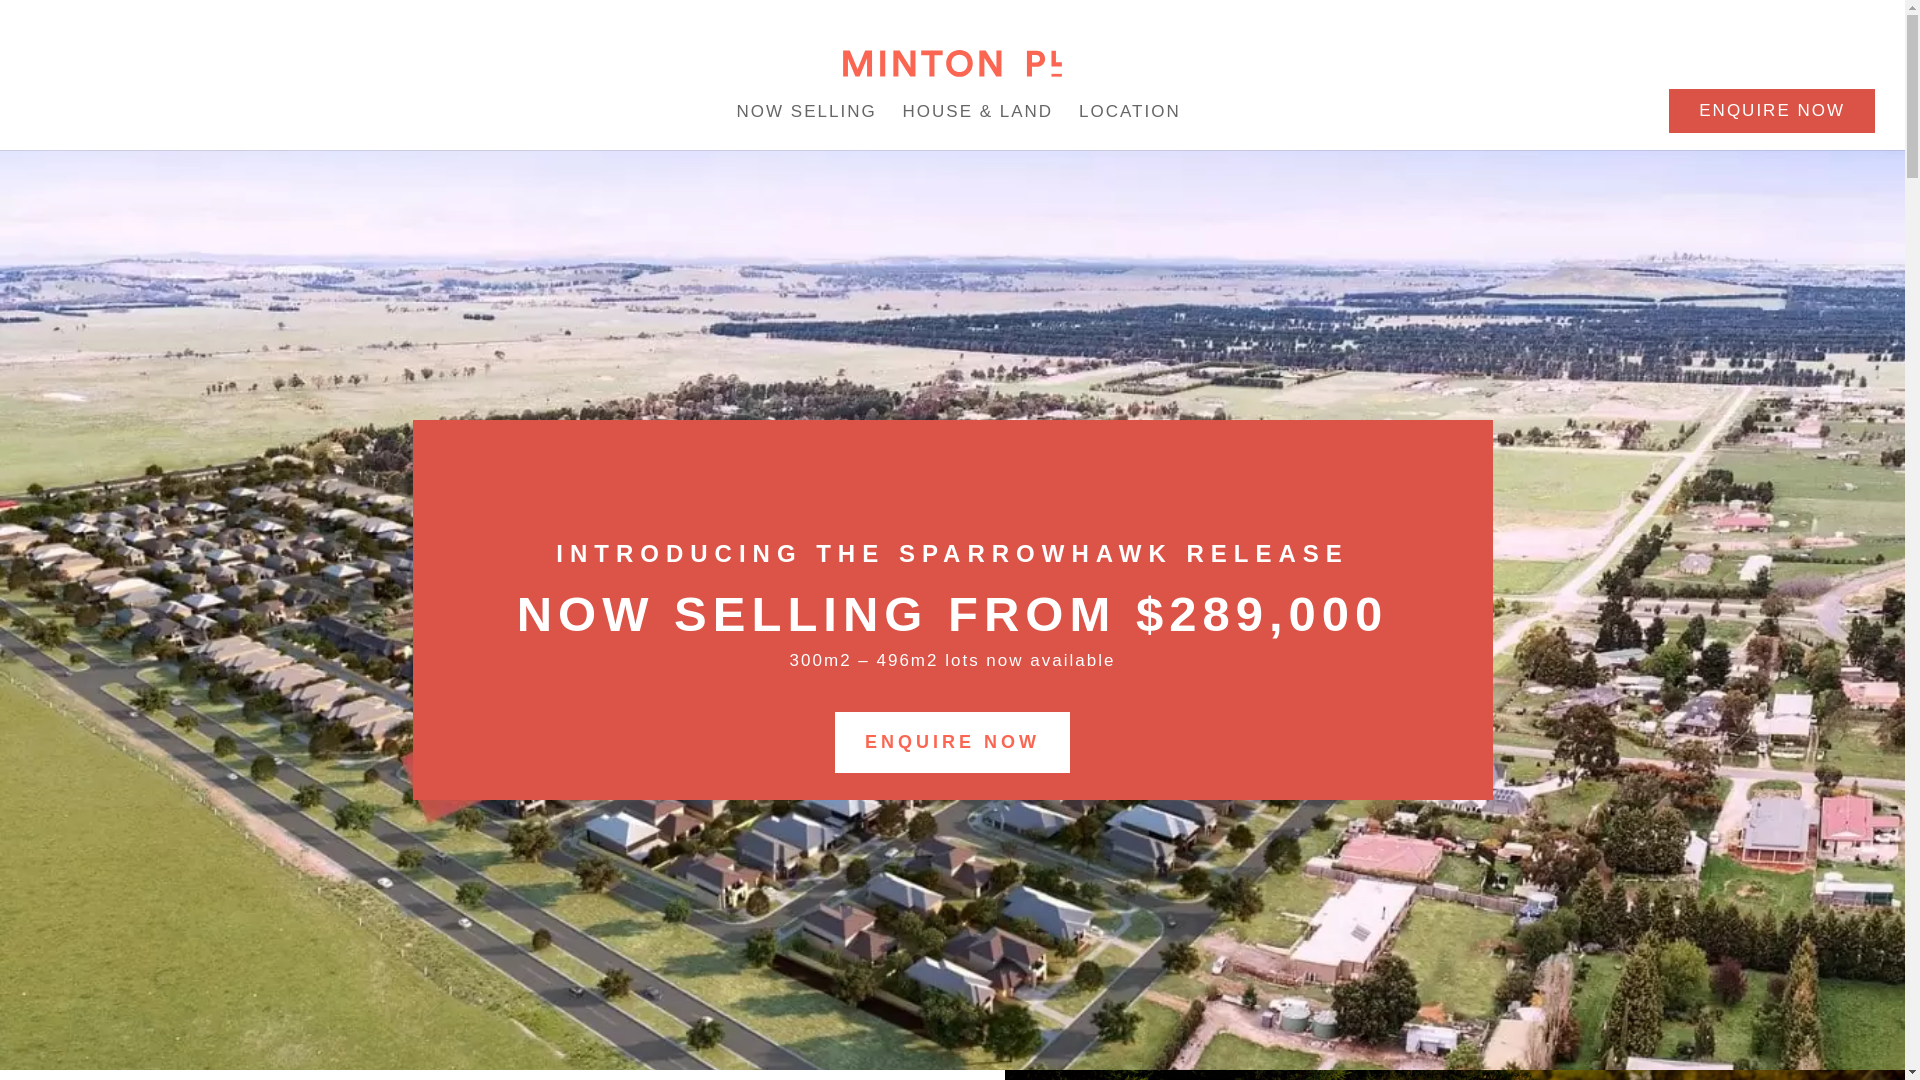  Describe the element at coordinates (1772, 112) in the screenshot. I see `ENQUIRE NOW` at that location.